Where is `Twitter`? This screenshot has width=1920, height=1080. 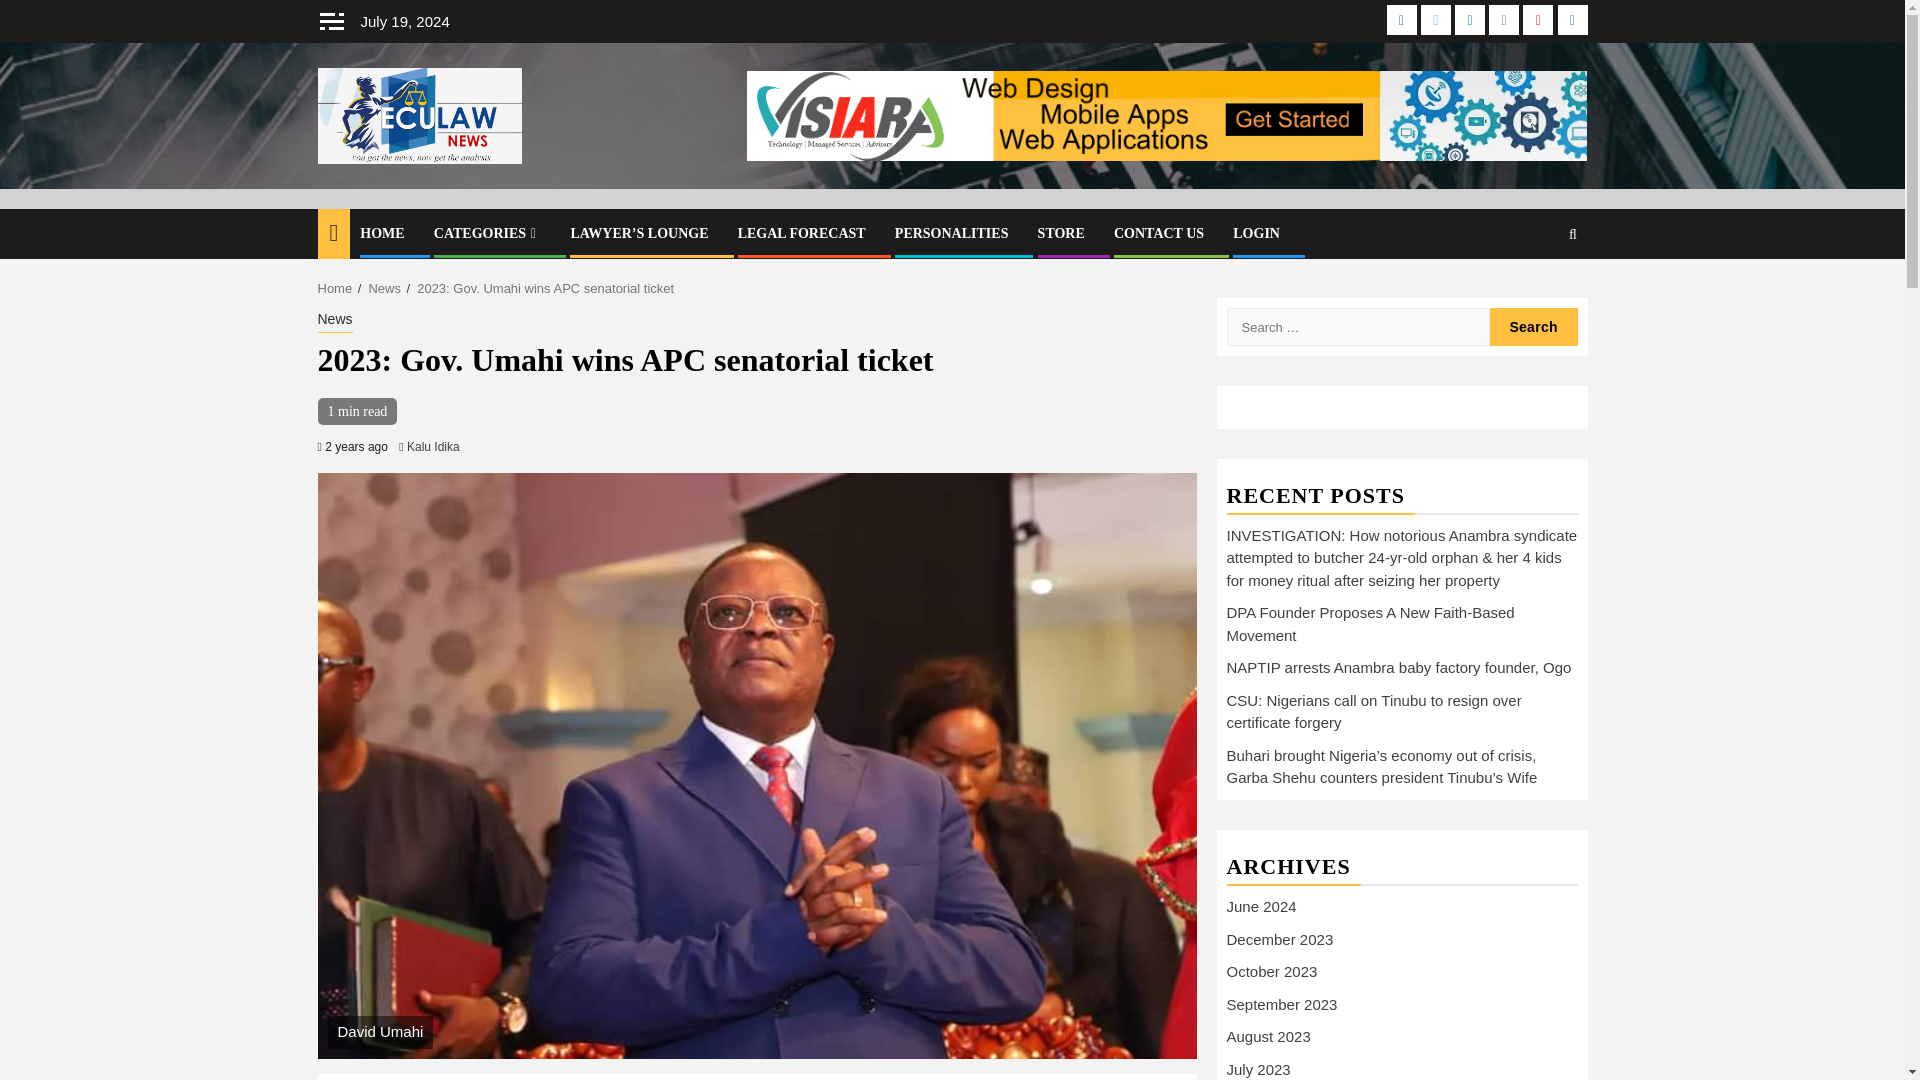
Twitter is located at coordinates (1436, 20).